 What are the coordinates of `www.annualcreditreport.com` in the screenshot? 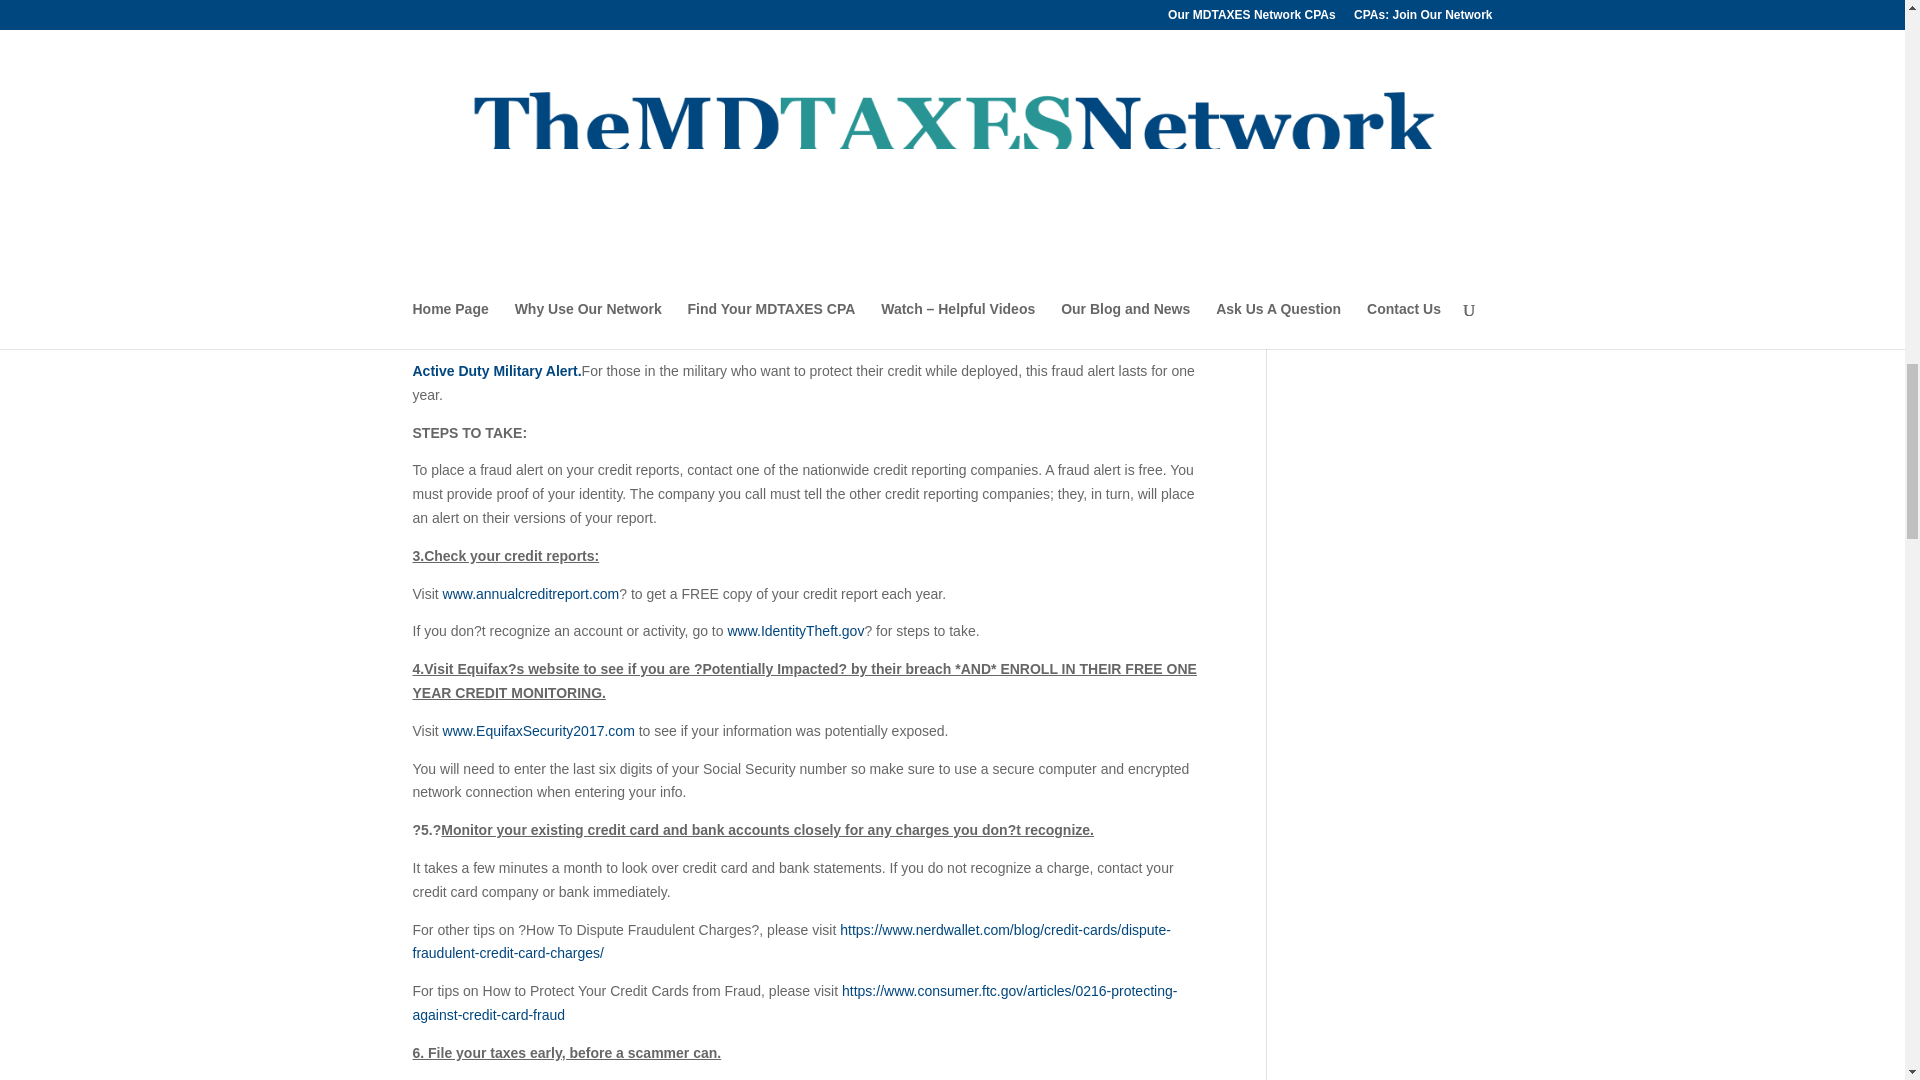 It's located at (532, 594).